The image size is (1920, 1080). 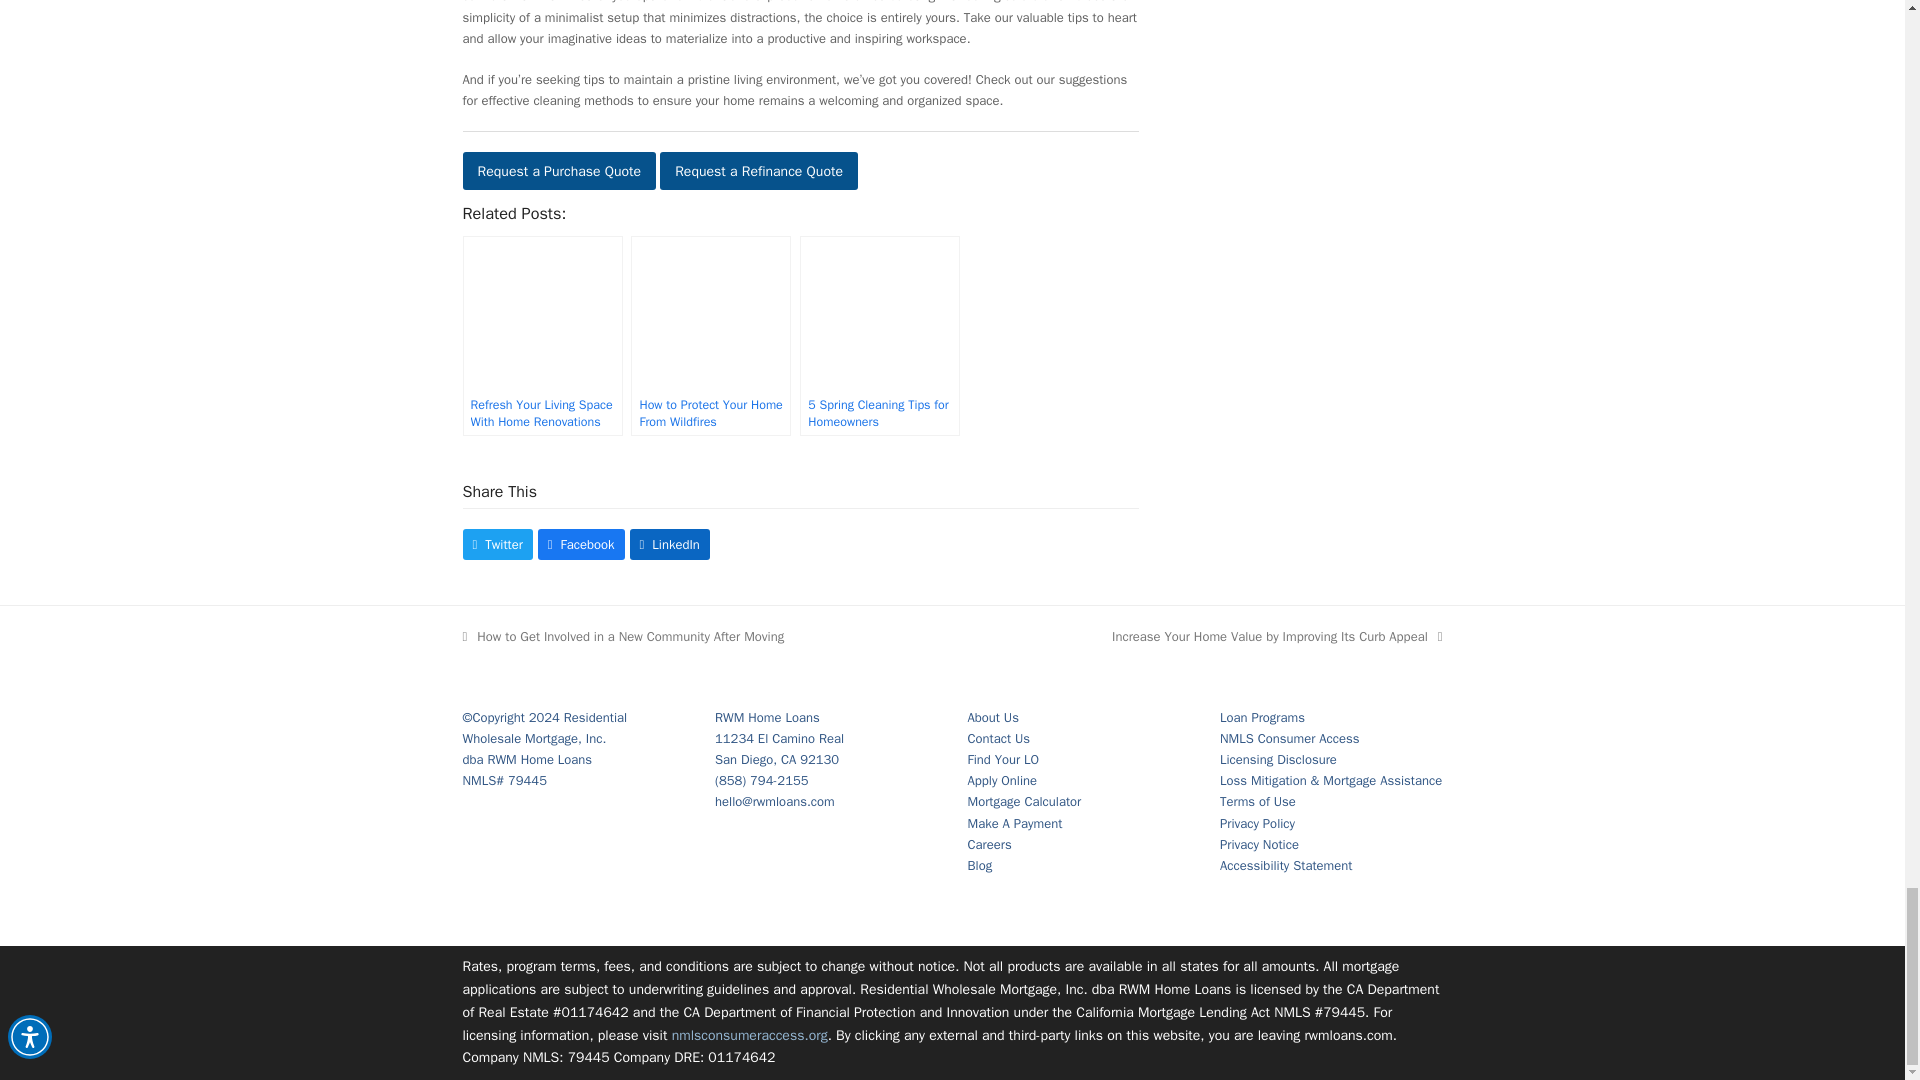 I want to click on Request a Purchase Quote, so click(x=559, y=171).